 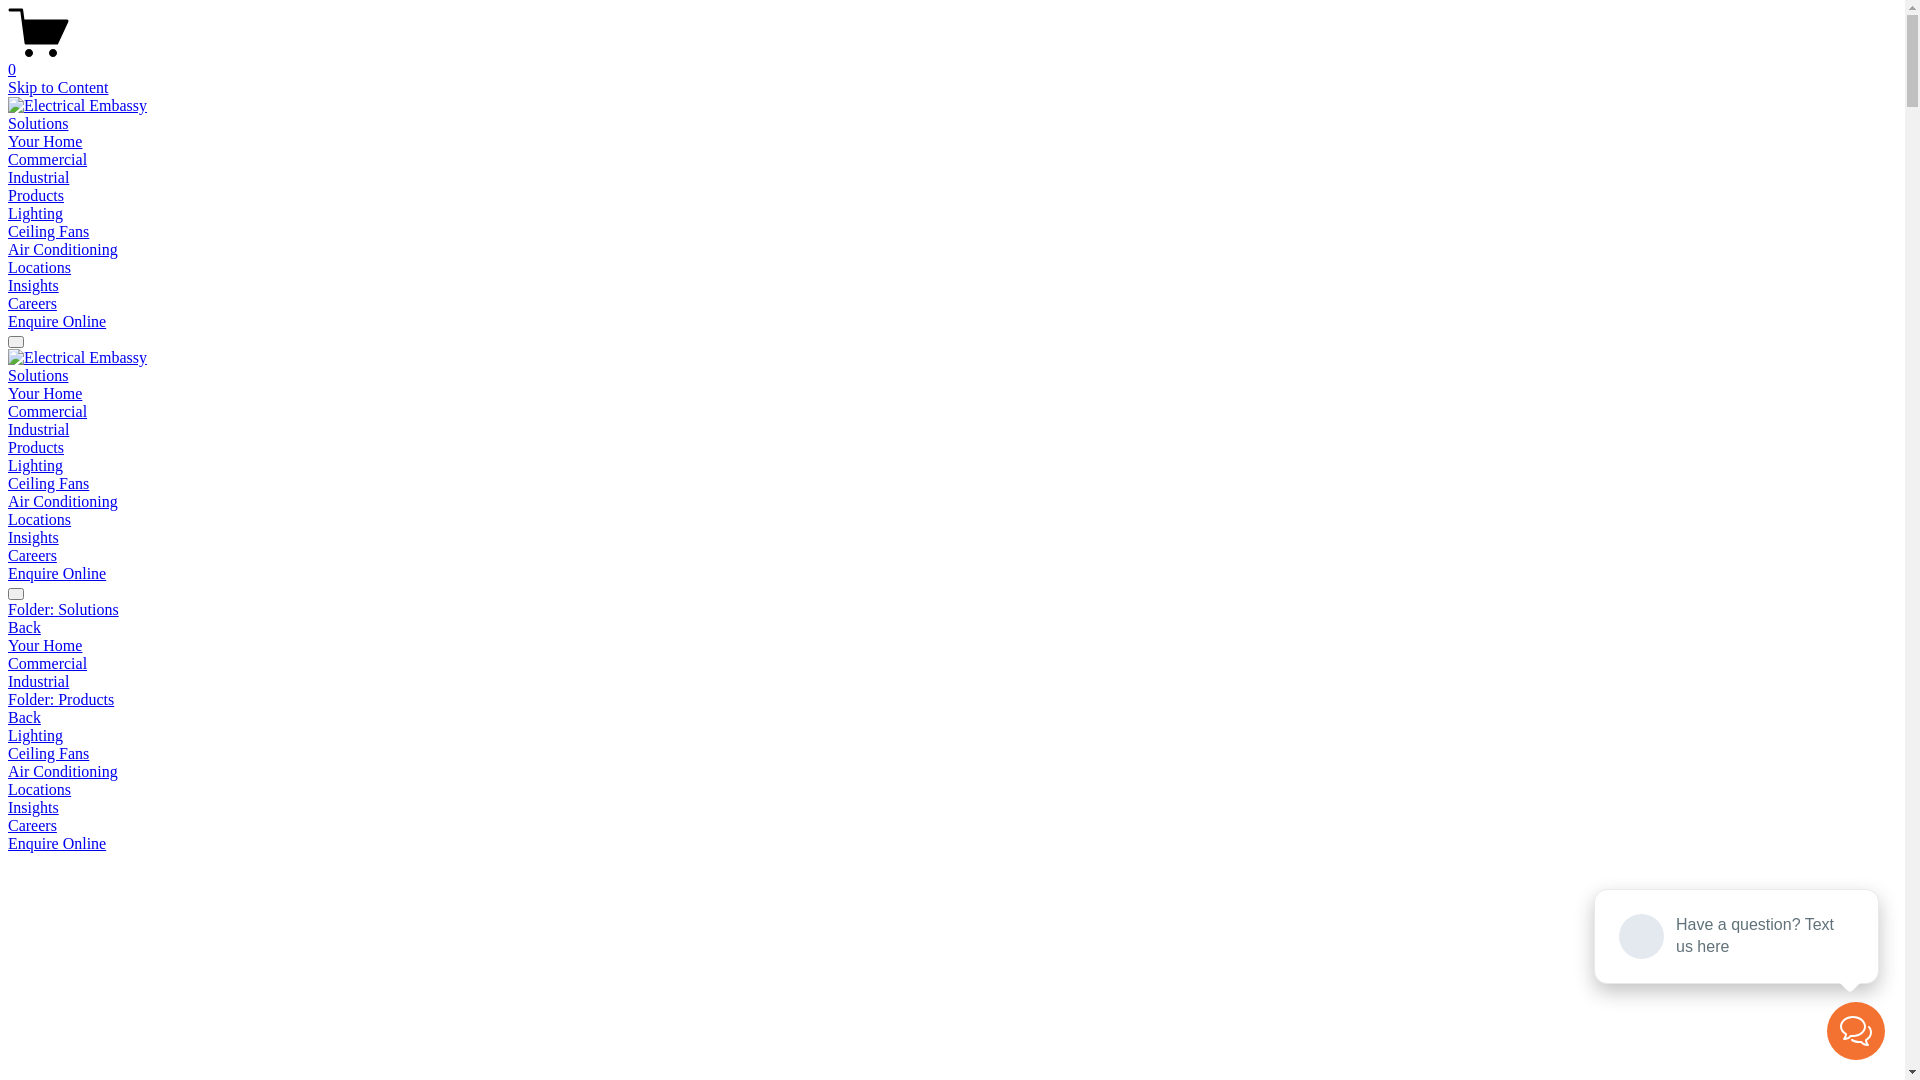 I want to click on Back, so click(x=24, y=718).